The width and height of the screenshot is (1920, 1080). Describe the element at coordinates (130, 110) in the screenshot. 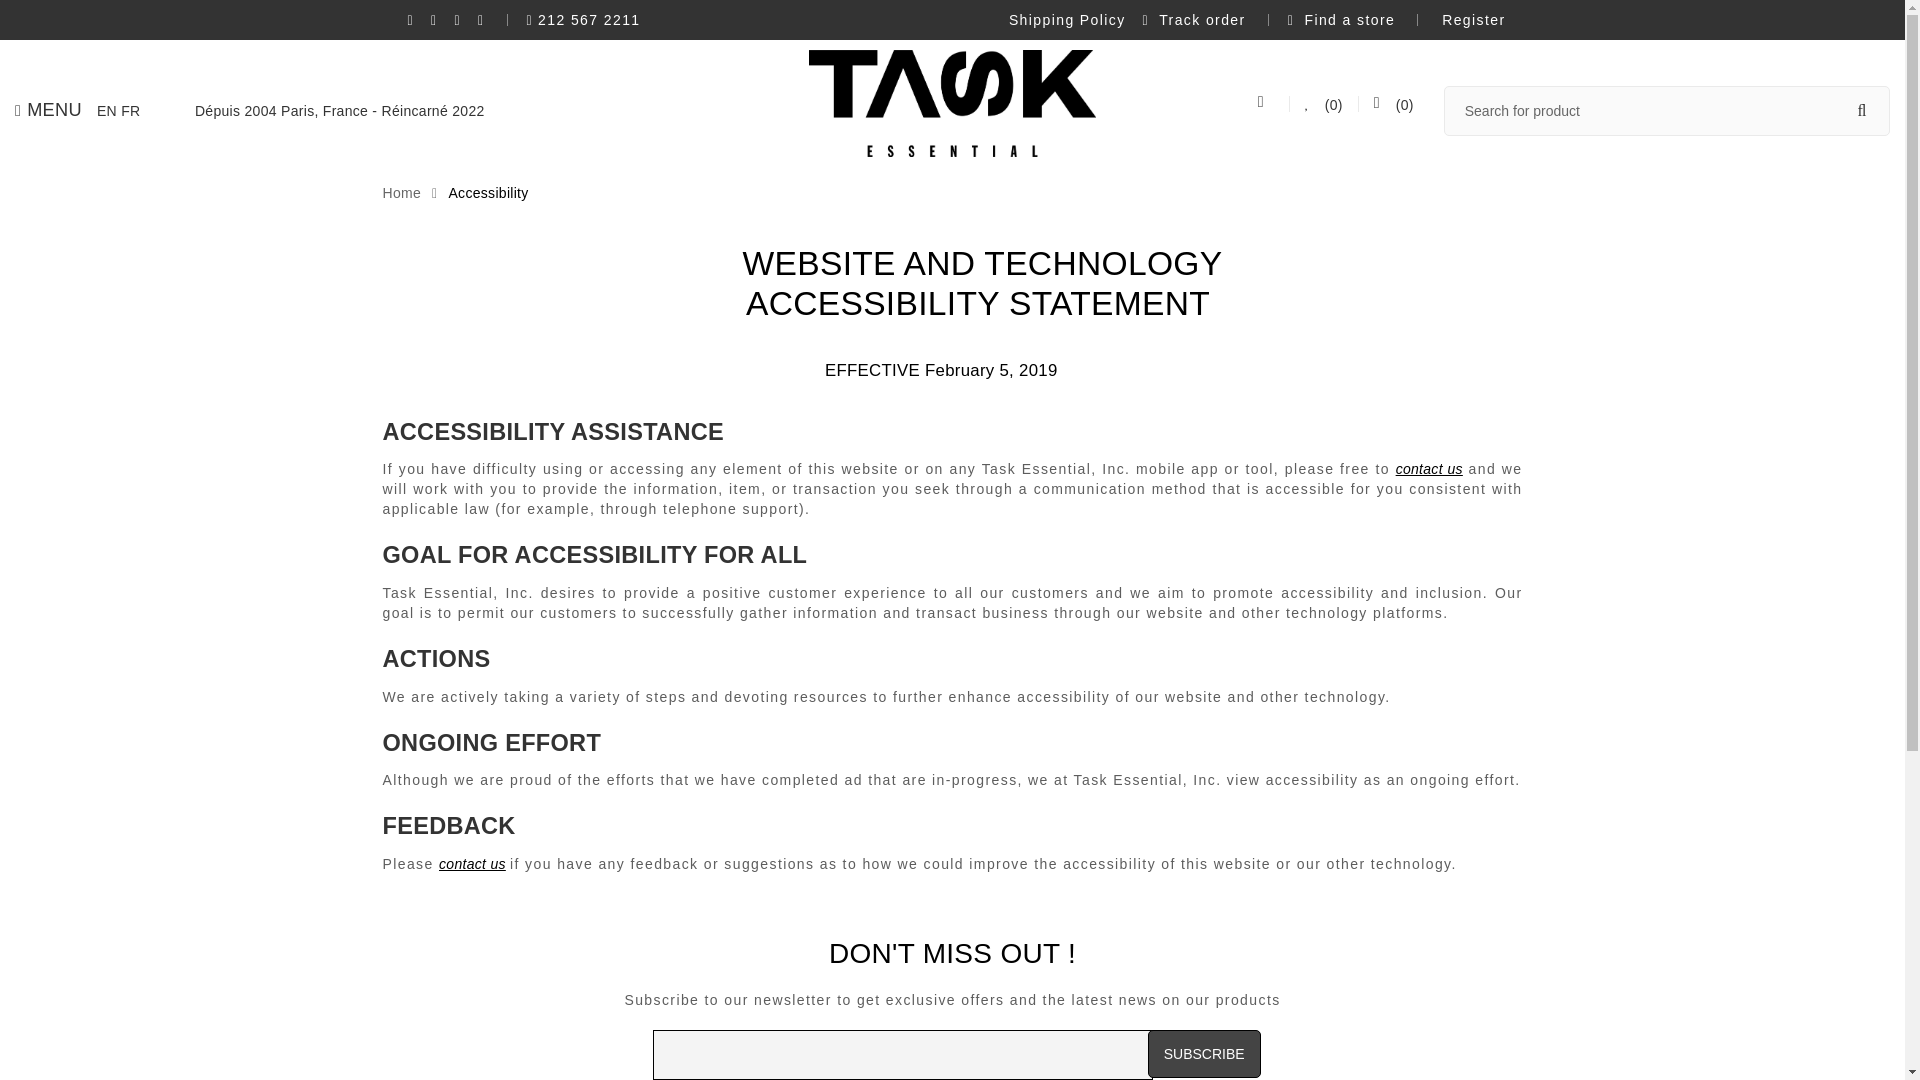

I see `French` at that location.